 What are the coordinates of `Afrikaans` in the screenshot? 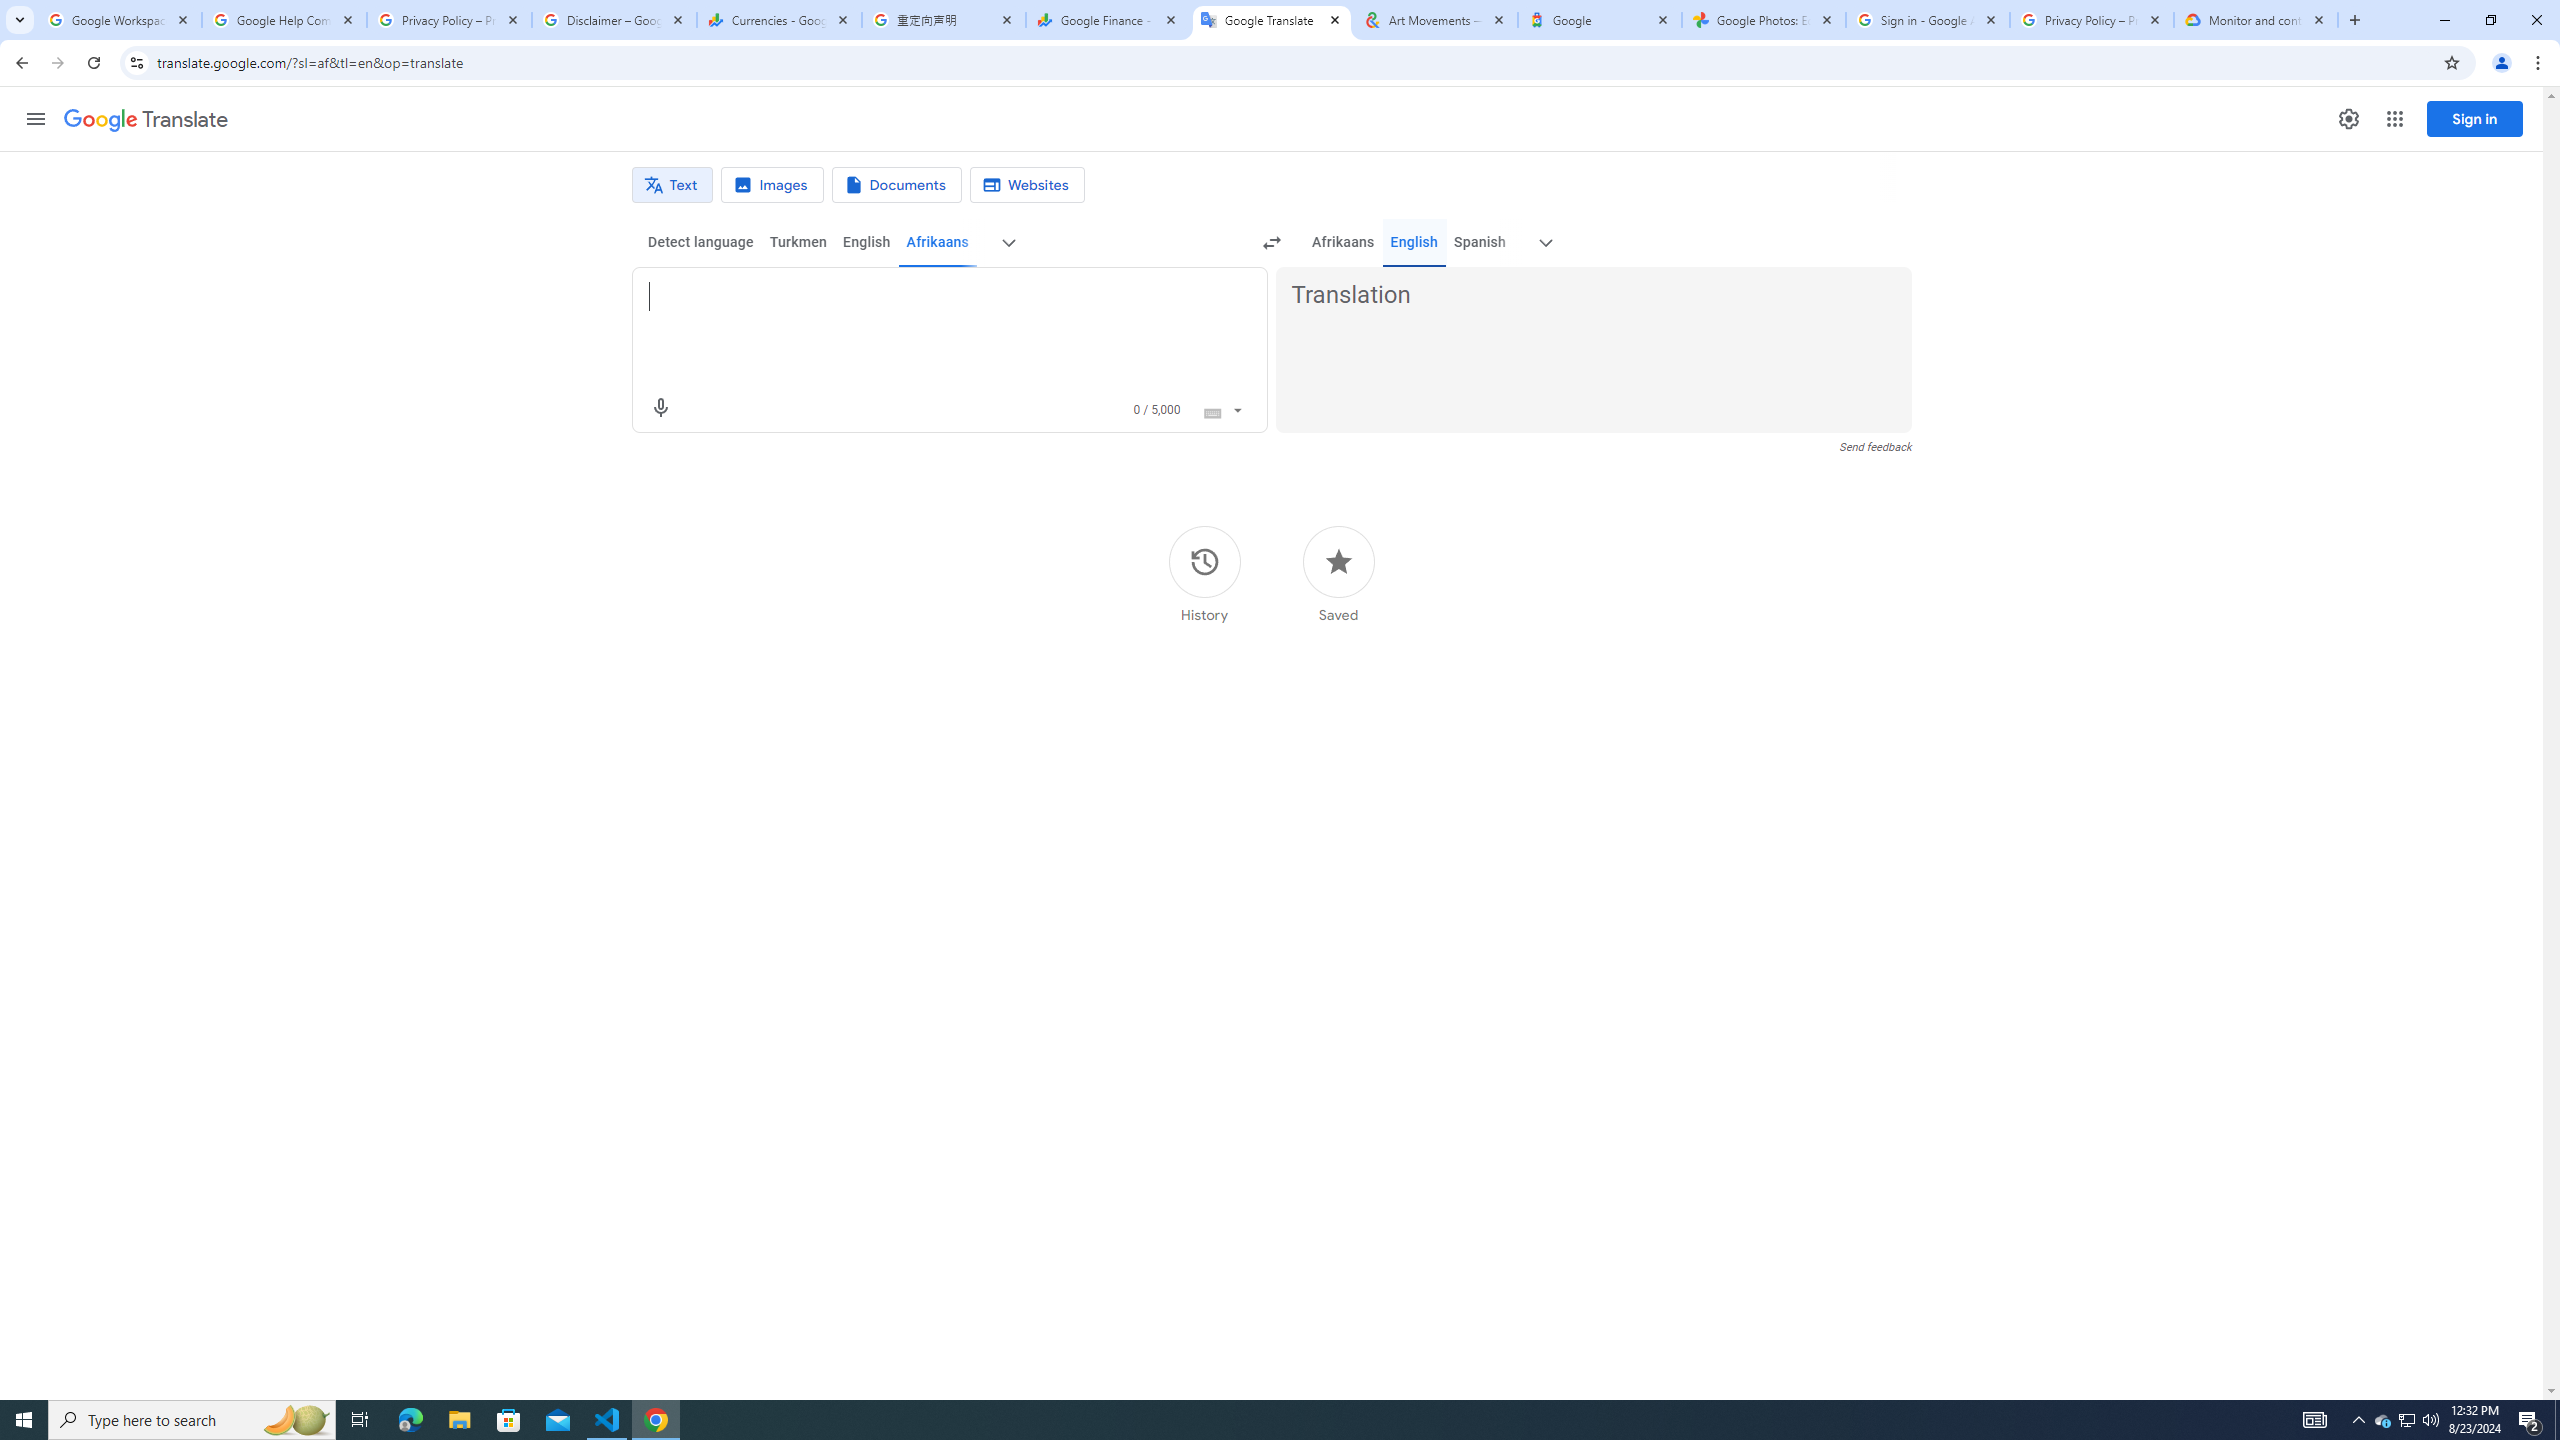 It's located at (1342, 242).